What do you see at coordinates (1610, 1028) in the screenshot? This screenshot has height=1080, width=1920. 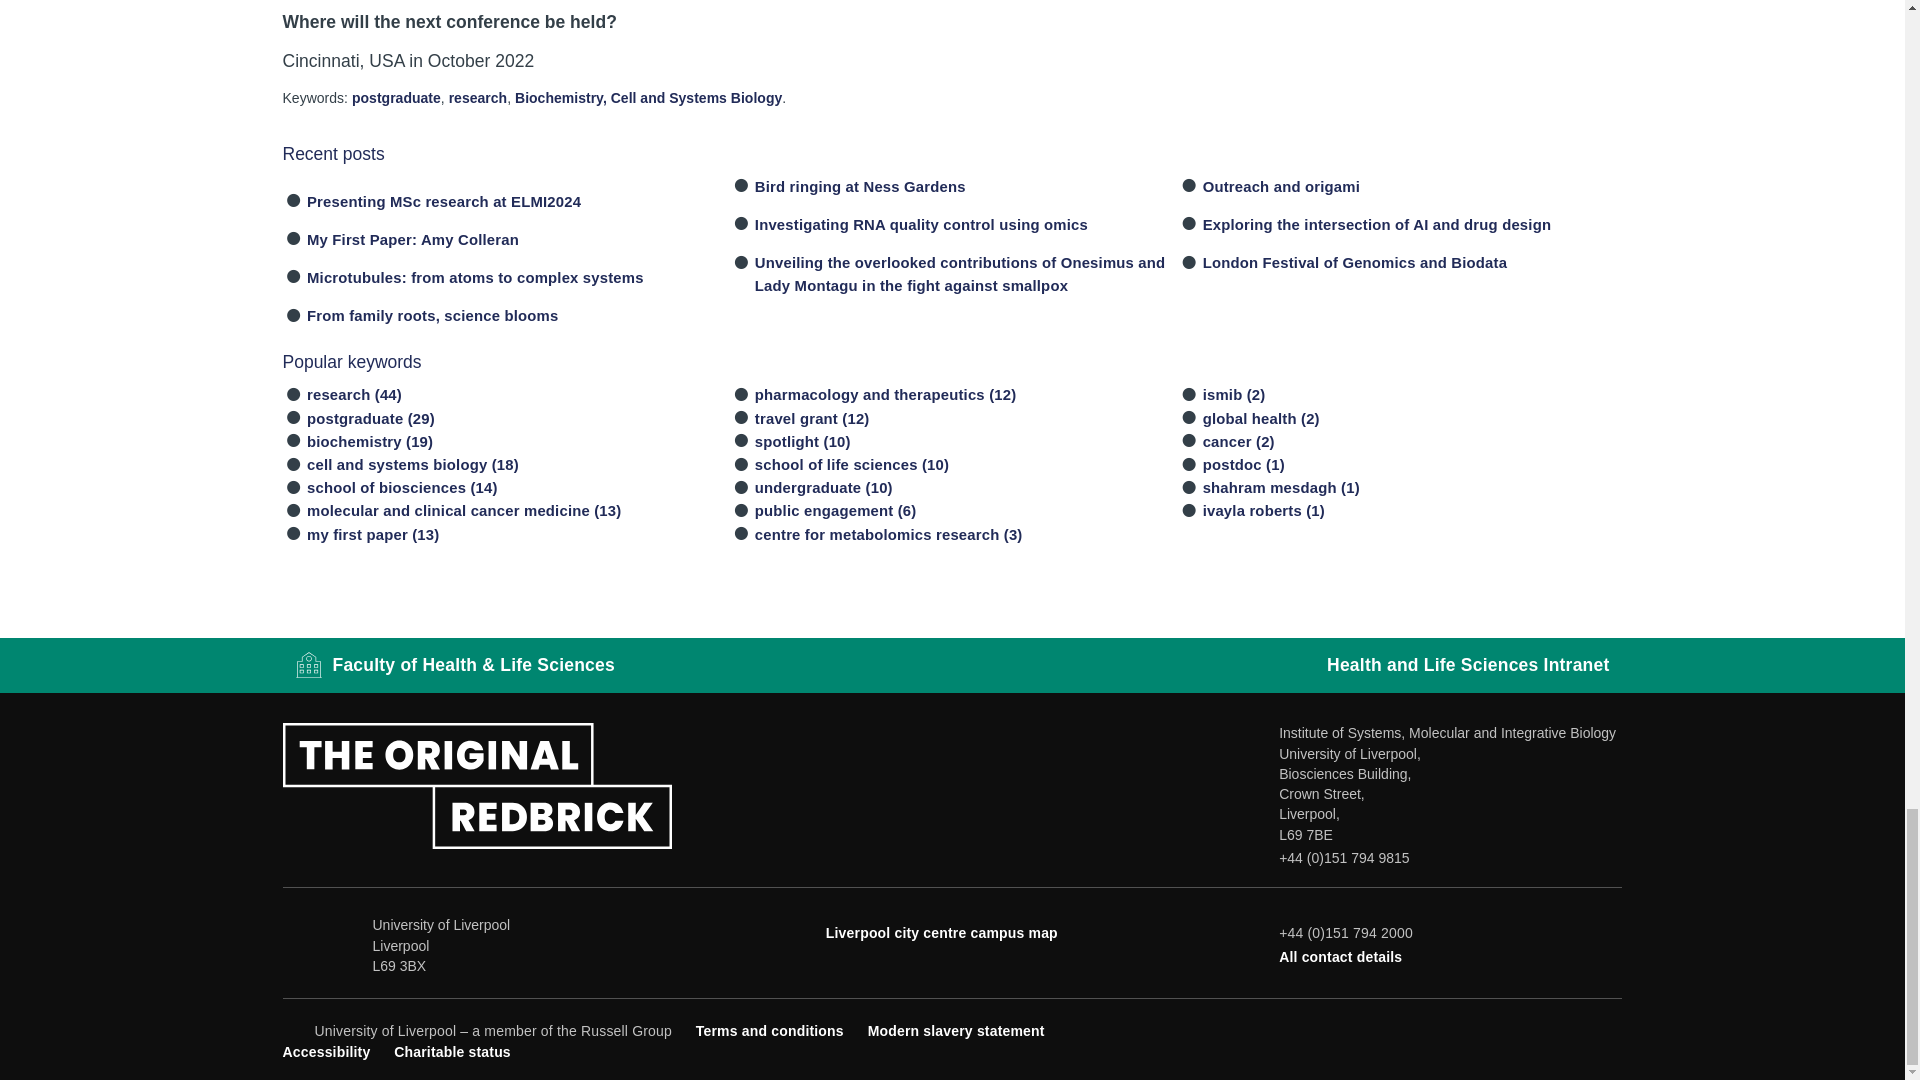 I see `linkedin` at bounding box center [1610, 1028].